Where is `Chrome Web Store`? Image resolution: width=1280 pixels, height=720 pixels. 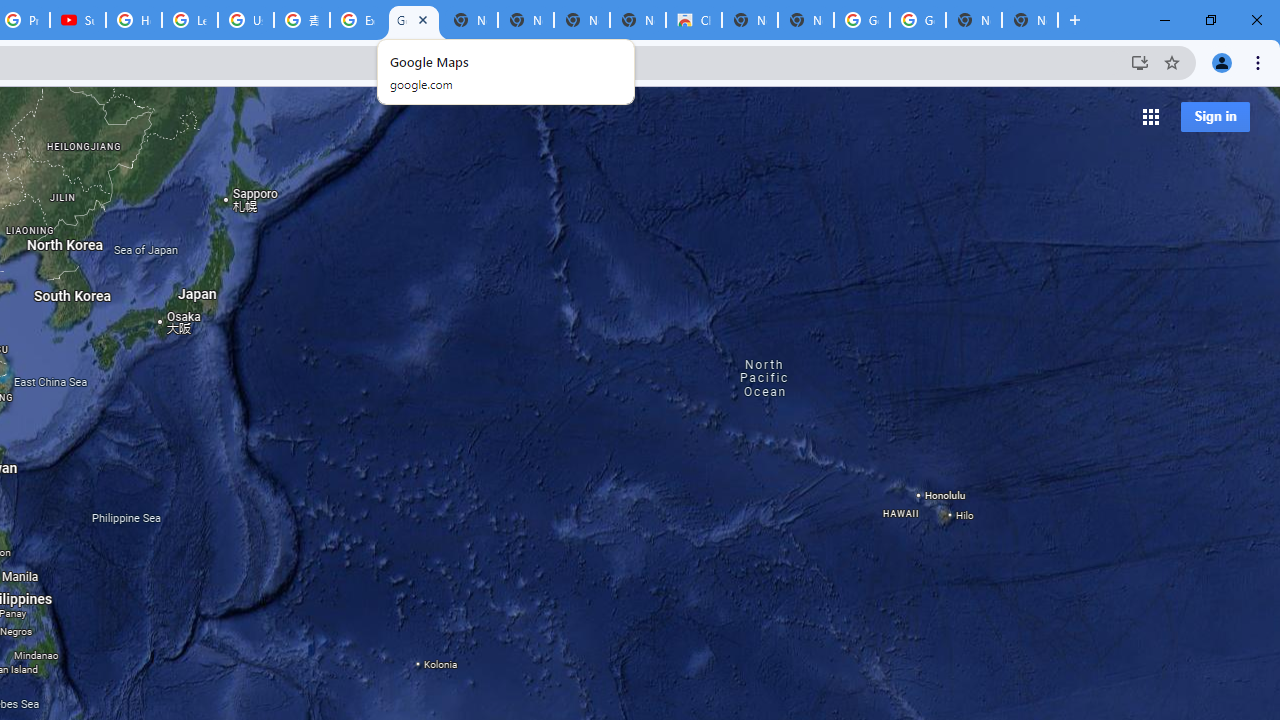
Chrome Web Store is located at coordinates (693, 20).